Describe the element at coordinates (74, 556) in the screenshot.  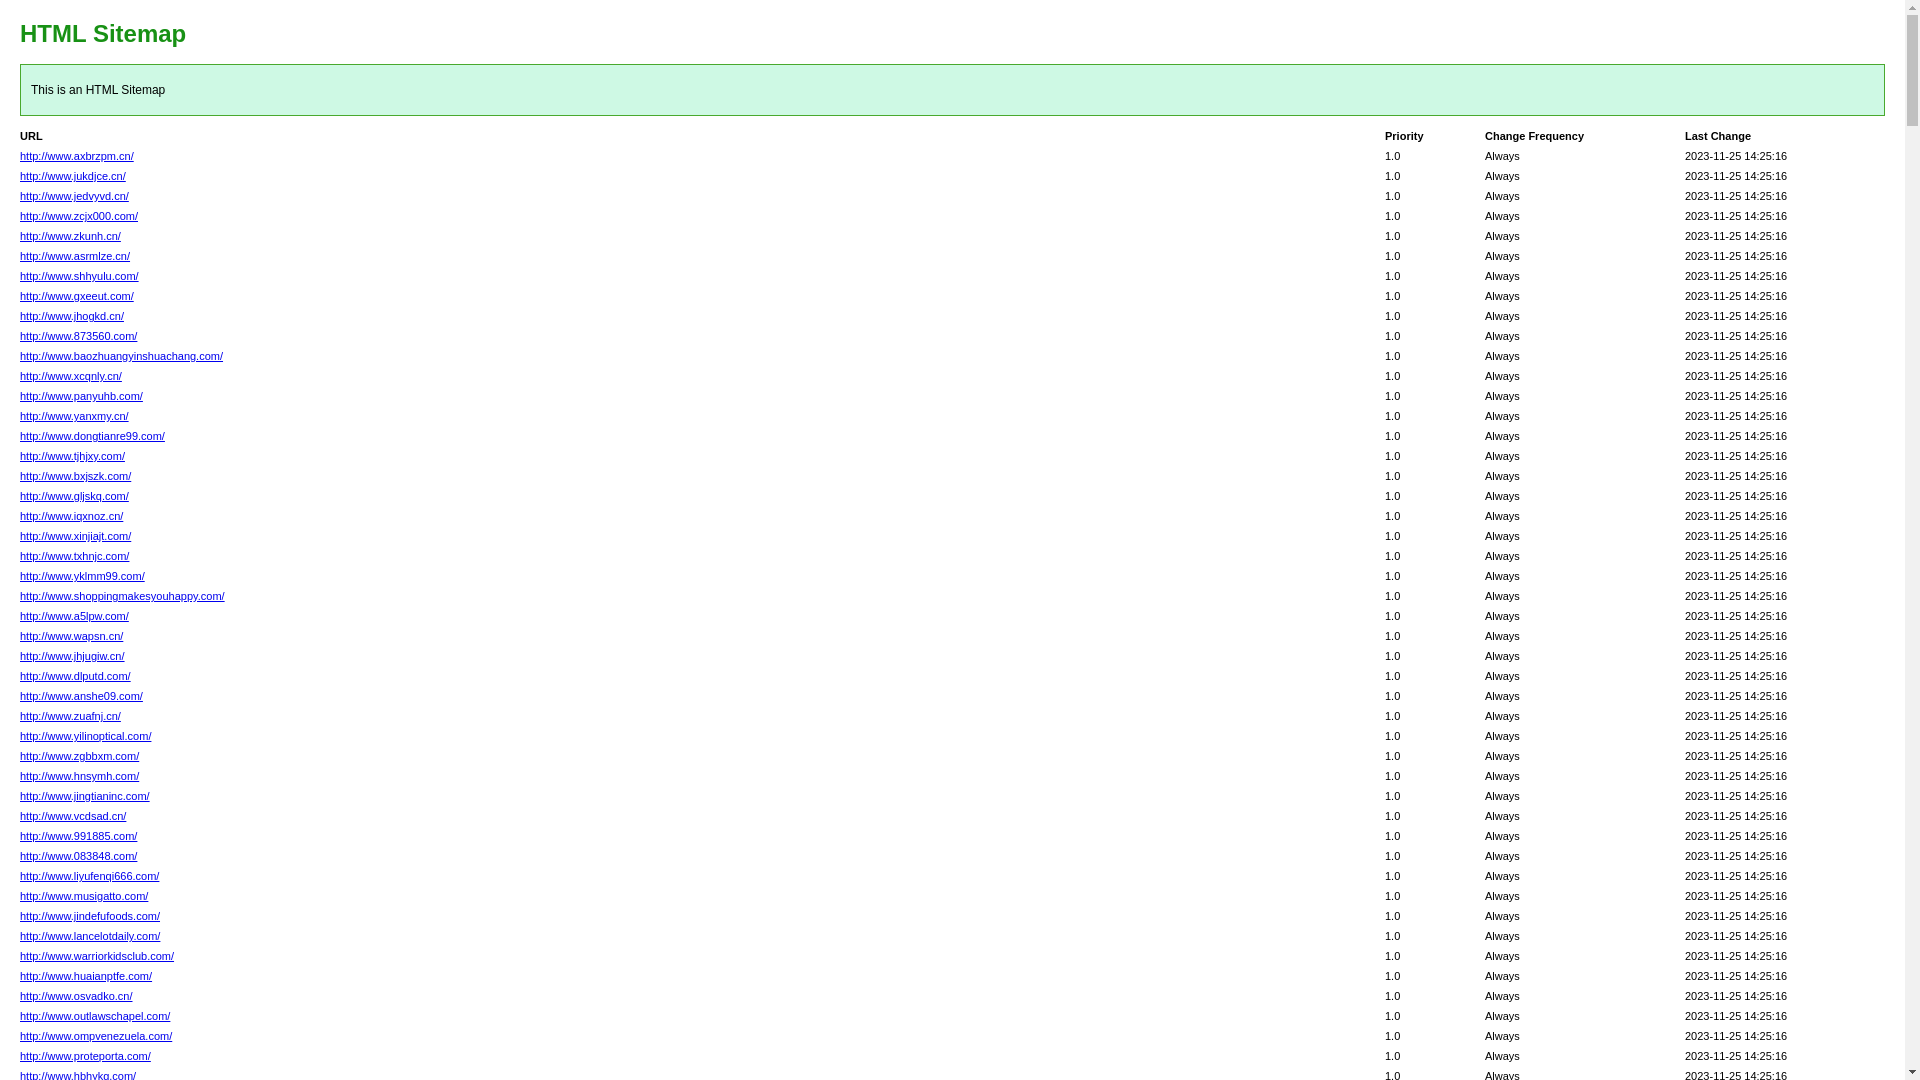
I see `http://www.txhnjc.com/` at that location.